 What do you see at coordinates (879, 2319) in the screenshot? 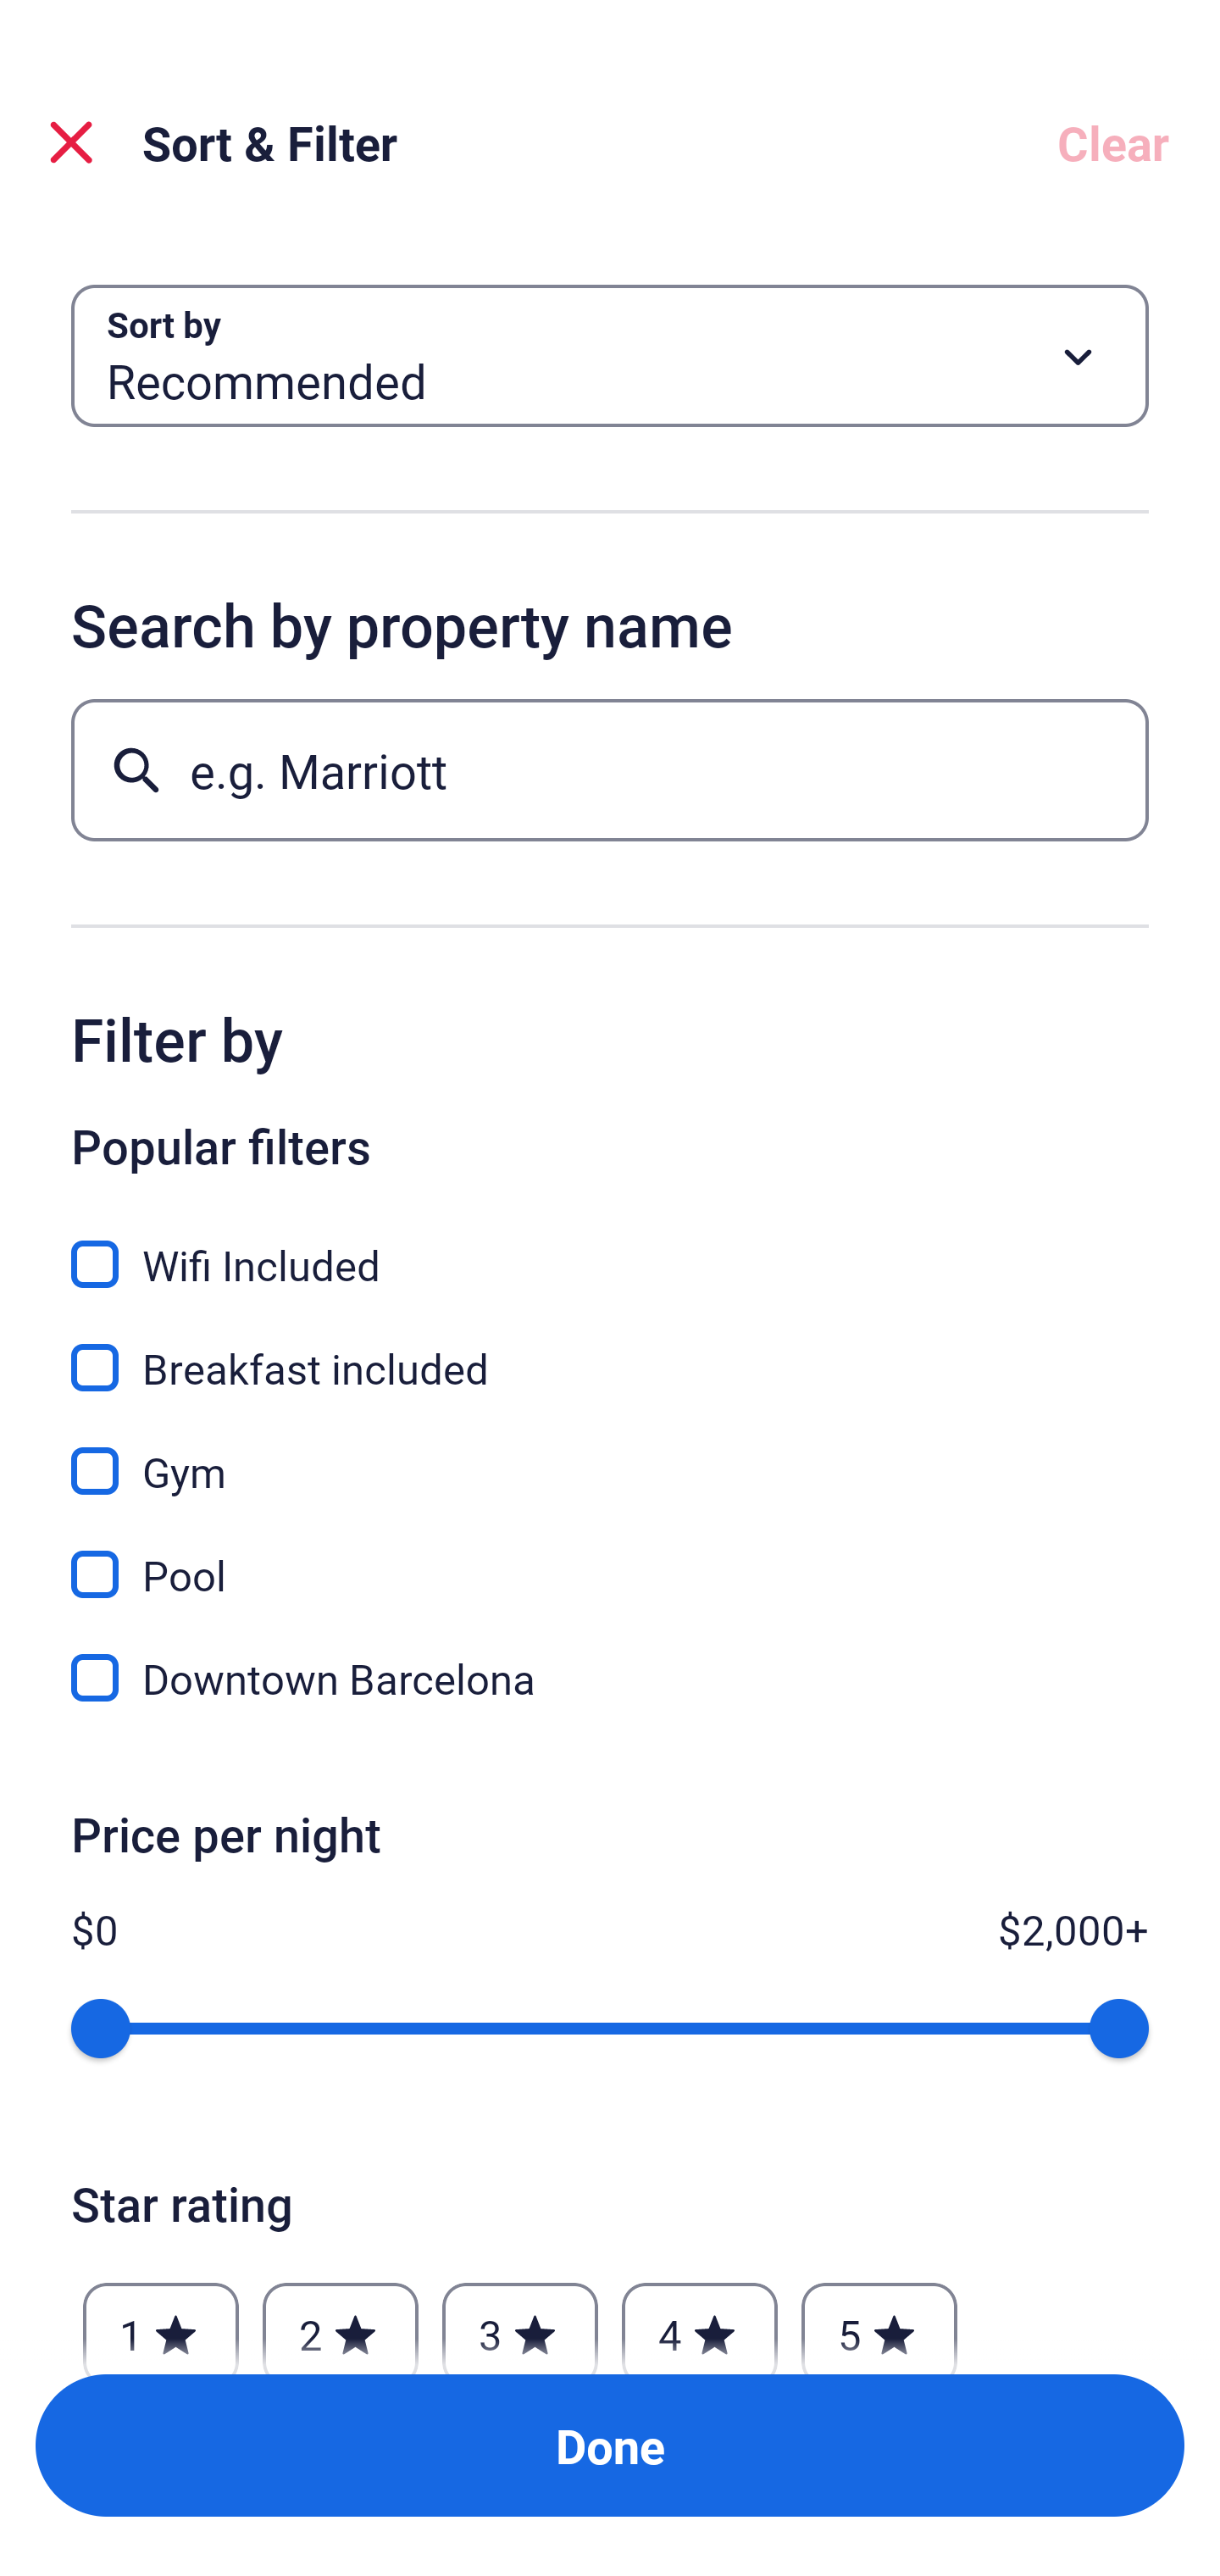
I see `5` at bounding box center [879, 2319].